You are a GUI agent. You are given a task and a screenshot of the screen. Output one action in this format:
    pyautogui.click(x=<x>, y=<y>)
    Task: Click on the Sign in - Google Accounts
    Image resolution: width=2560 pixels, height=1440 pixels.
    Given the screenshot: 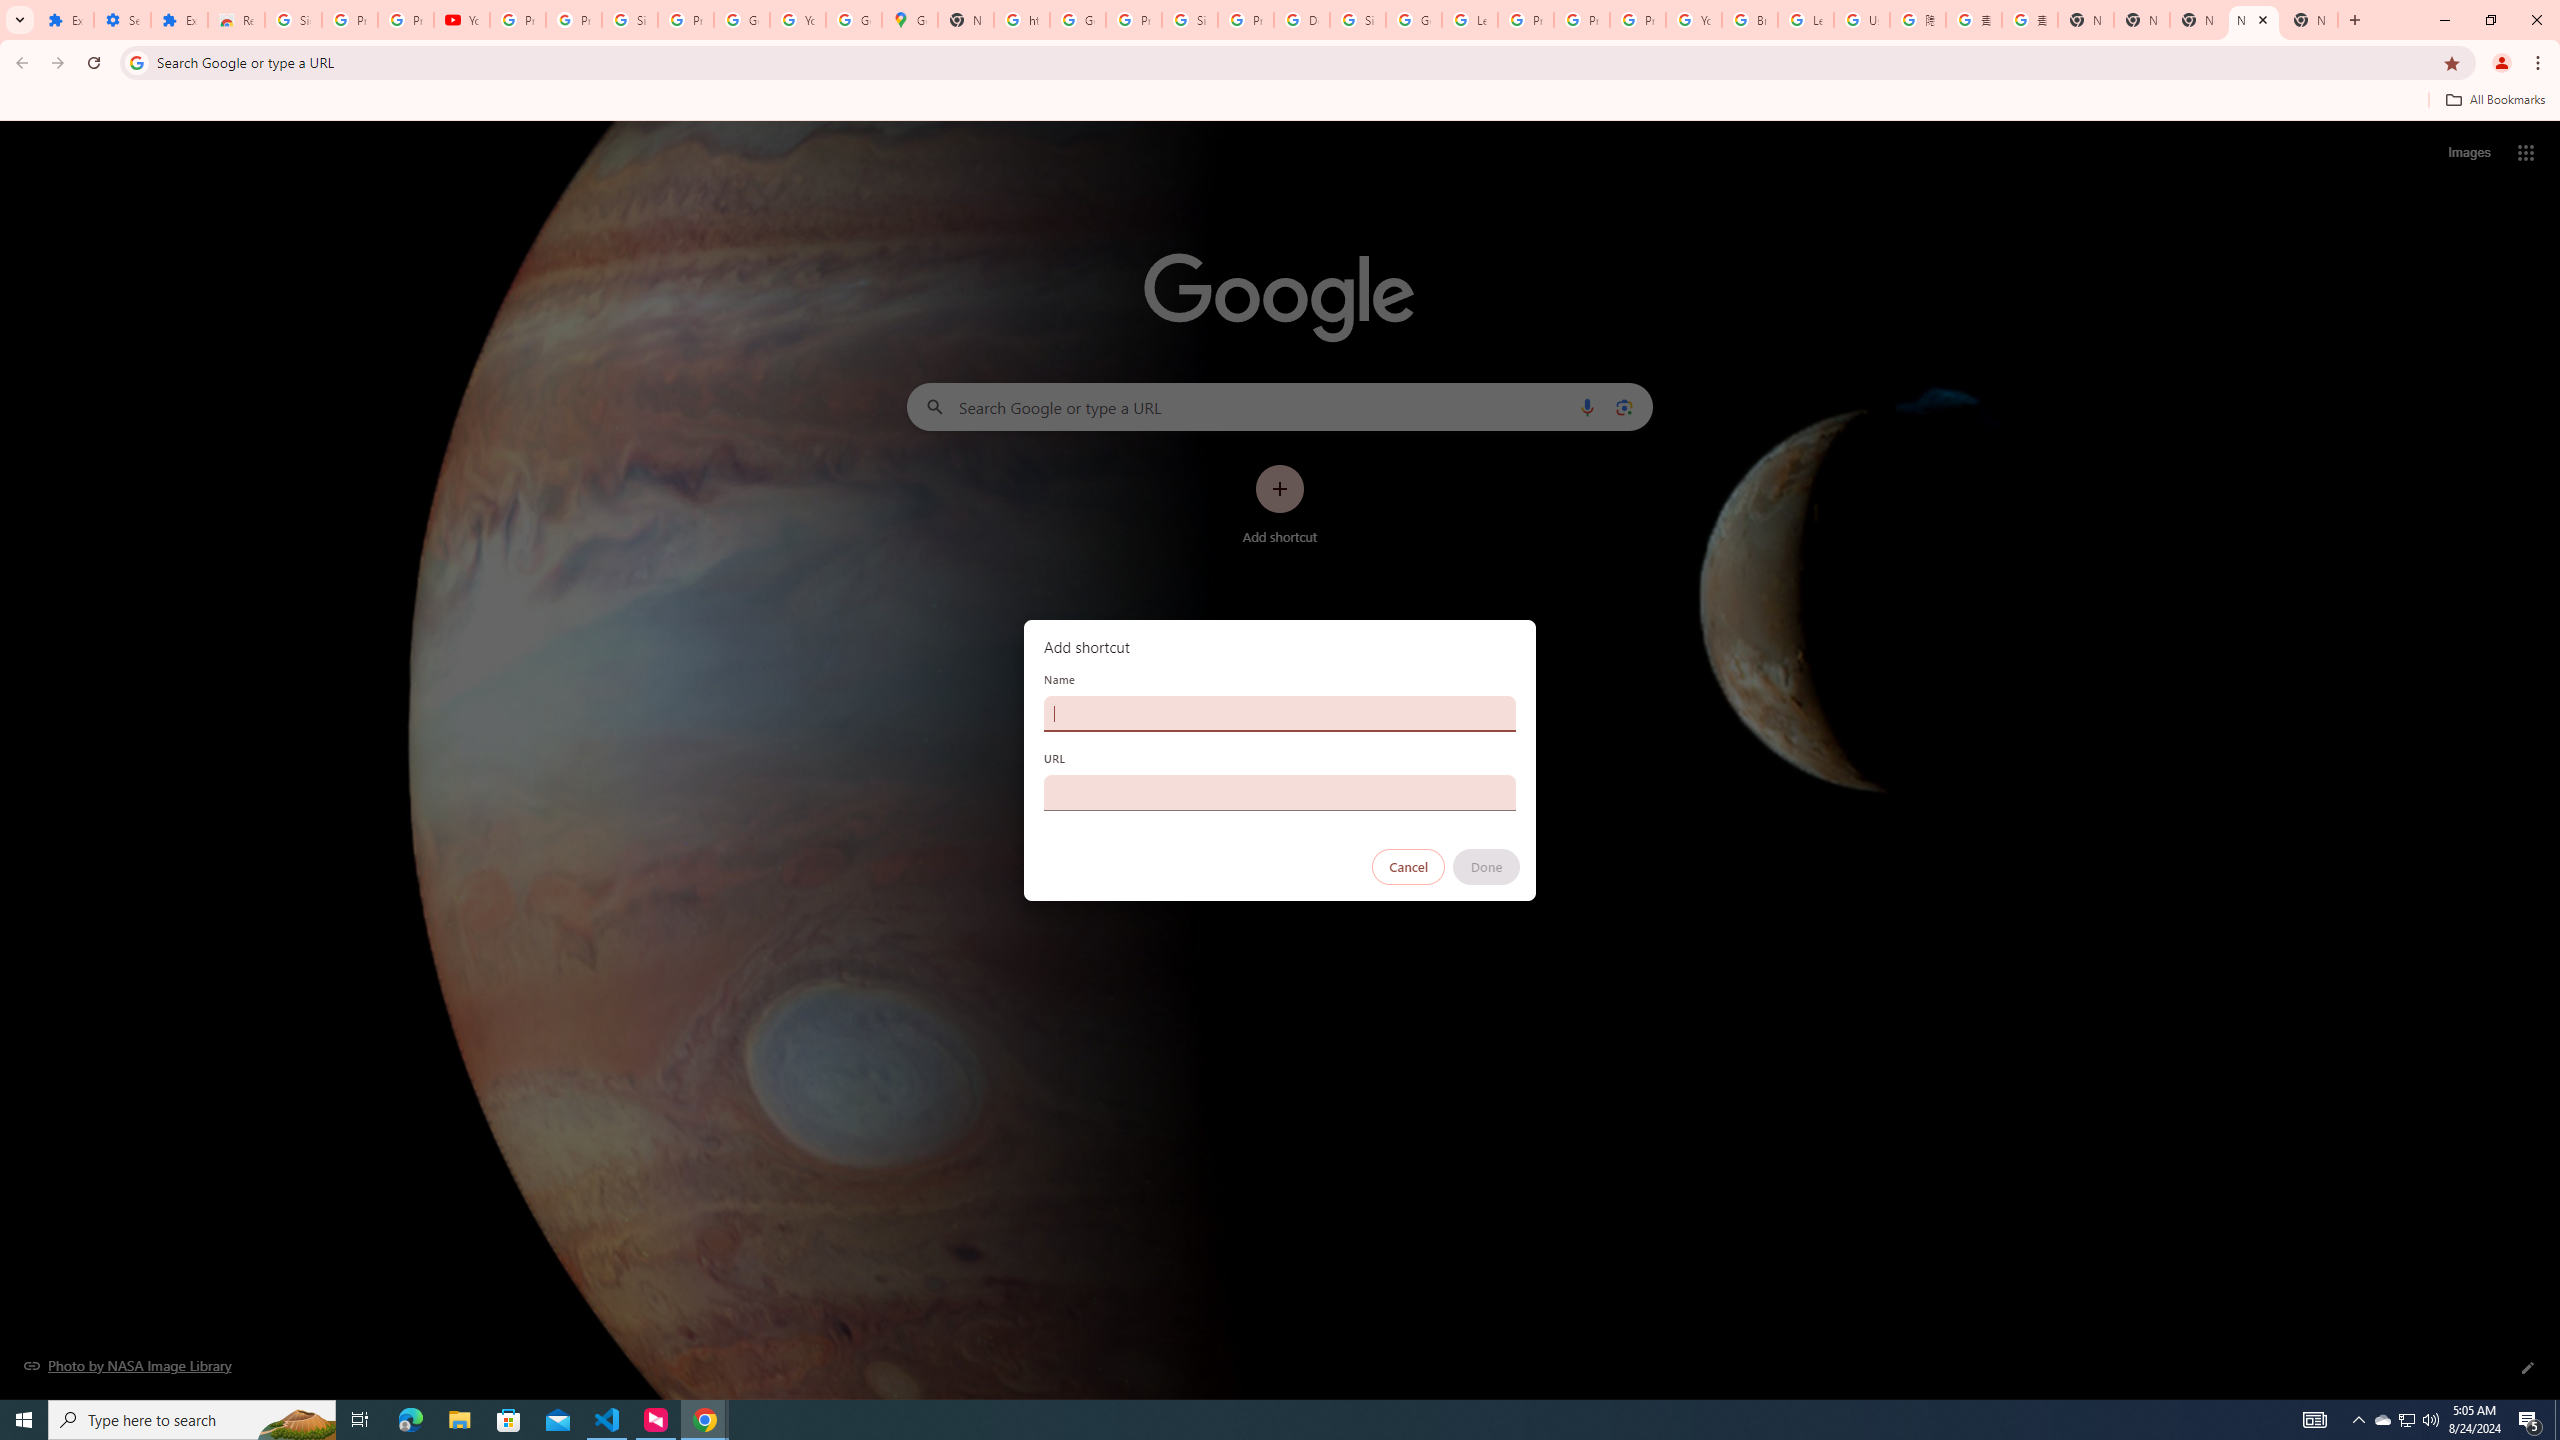 What is the action you would take?
    pyautogui.click(x=1189, y=20)
    